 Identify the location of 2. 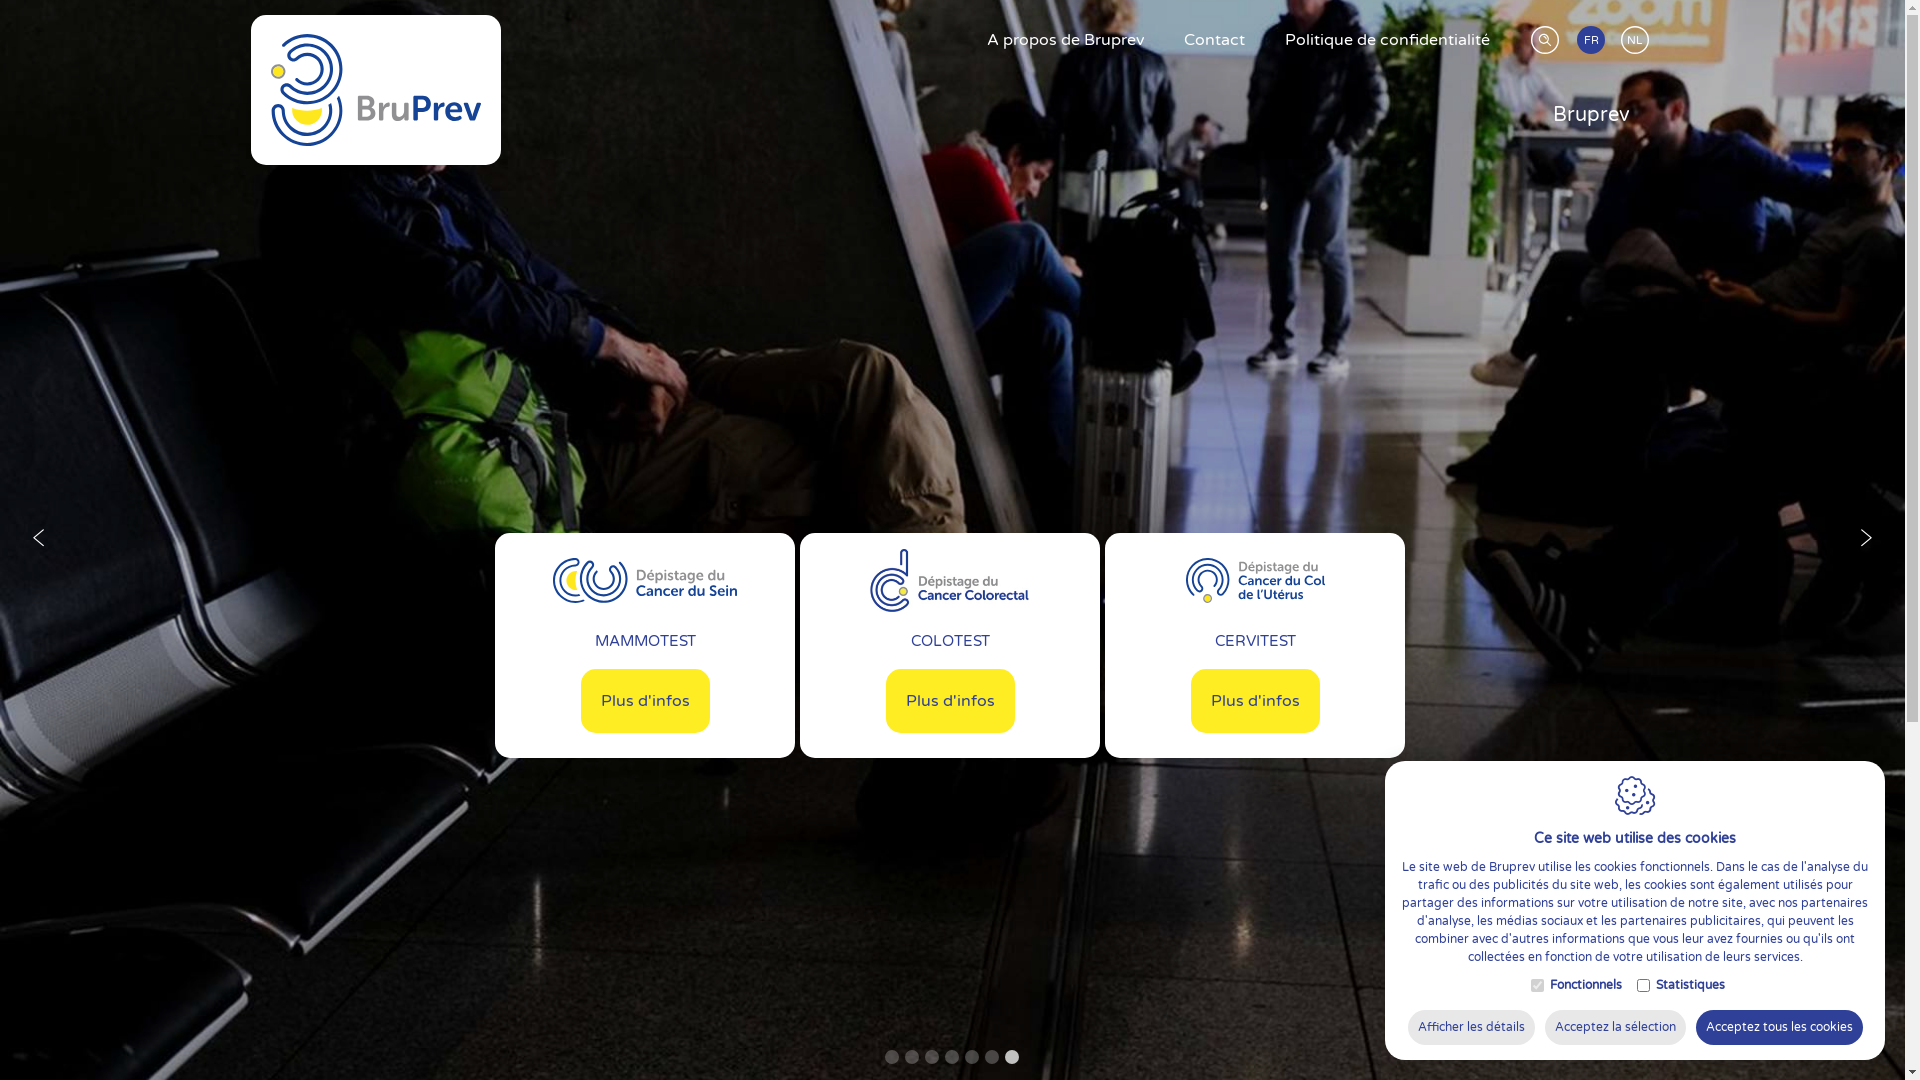
(911, 1057).